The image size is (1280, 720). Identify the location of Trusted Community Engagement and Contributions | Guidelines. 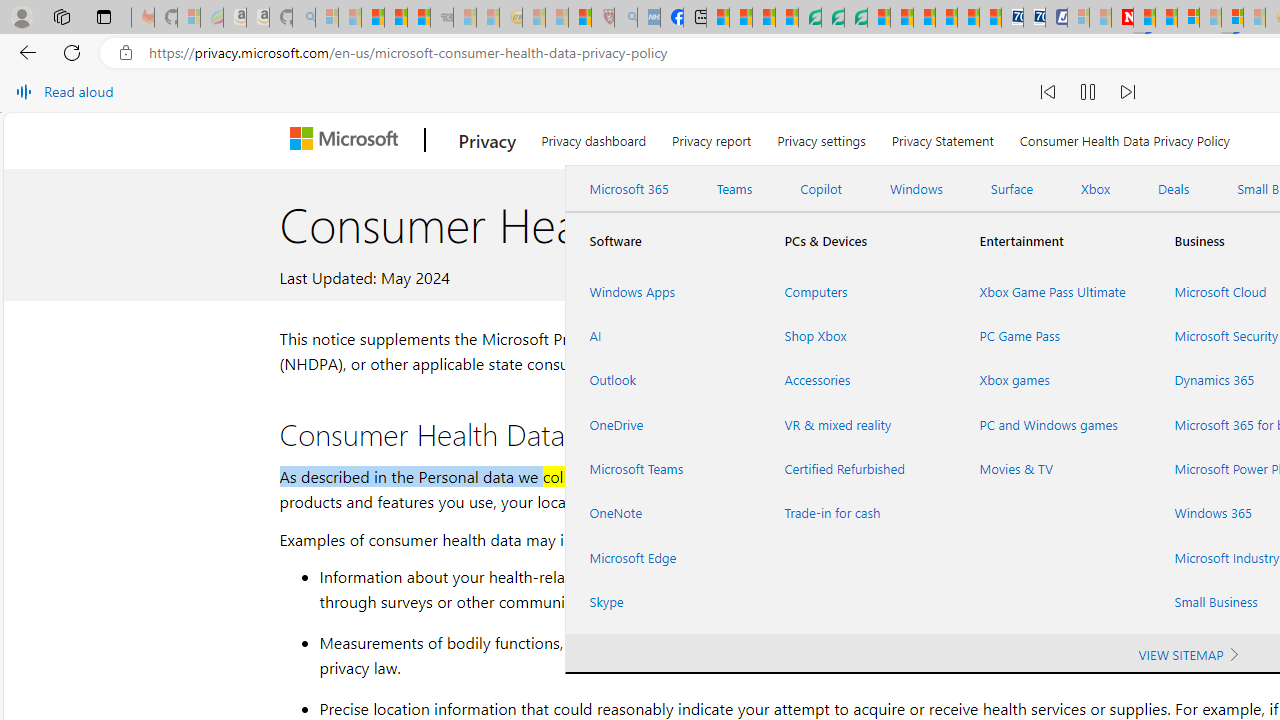
(1144, 18).